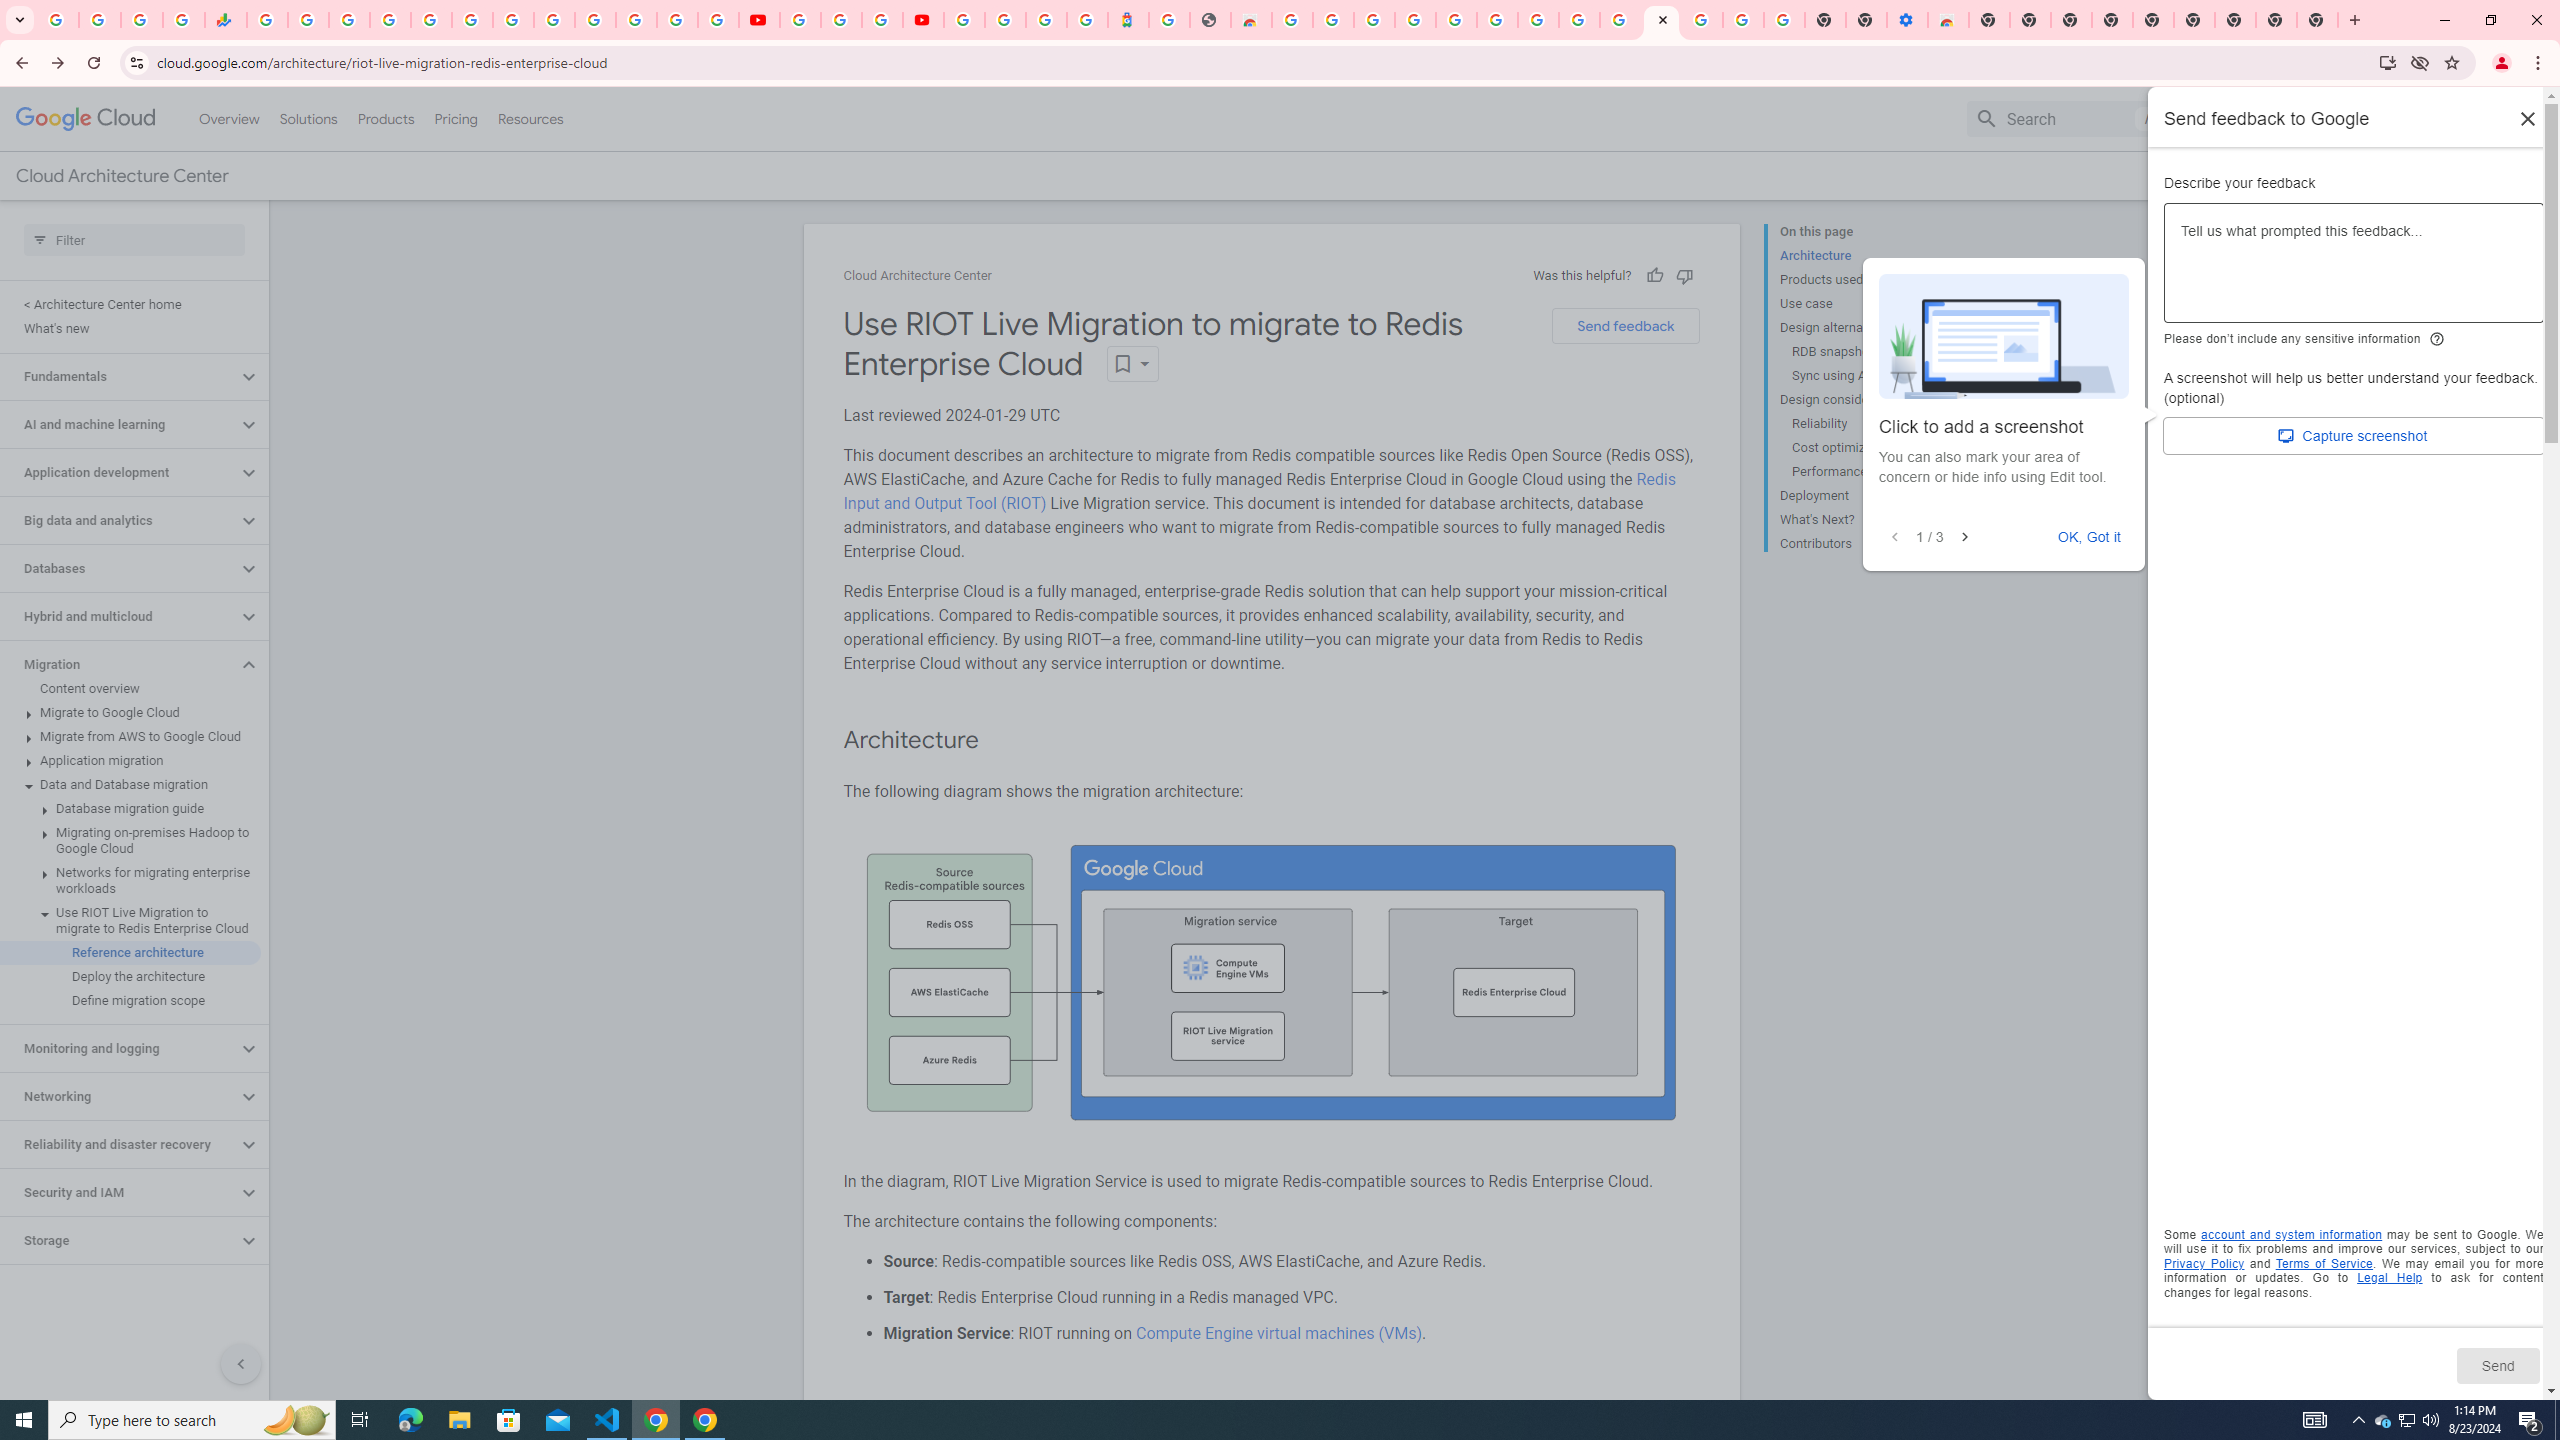 The width and height of the screenshot is (2560, 1440). What do you see at coordinates (1786, 20) in the screenshot?
I see `Turn cookies on or off - Computer - Google Account Help` at bounding box center [1786, 20].